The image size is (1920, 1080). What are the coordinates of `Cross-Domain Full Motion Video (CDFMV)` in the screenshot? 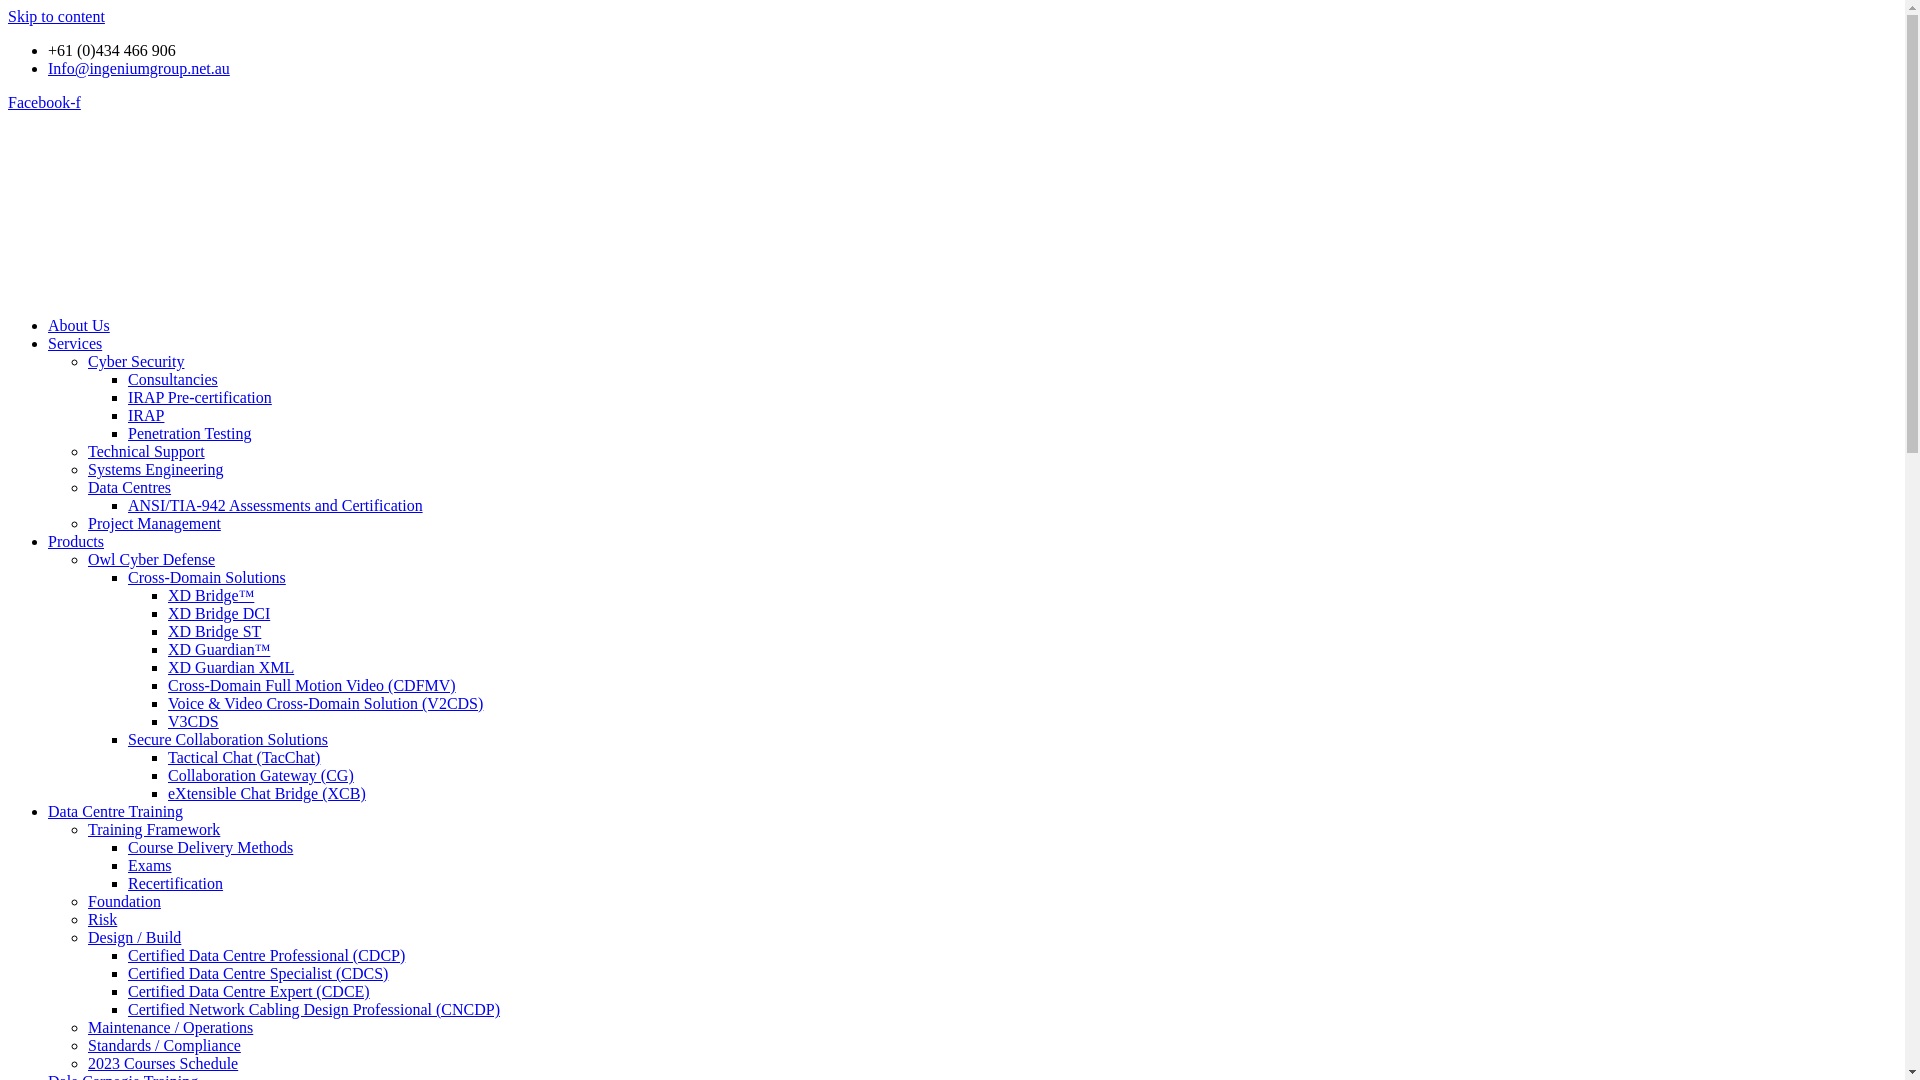 It's located at (312, 686).